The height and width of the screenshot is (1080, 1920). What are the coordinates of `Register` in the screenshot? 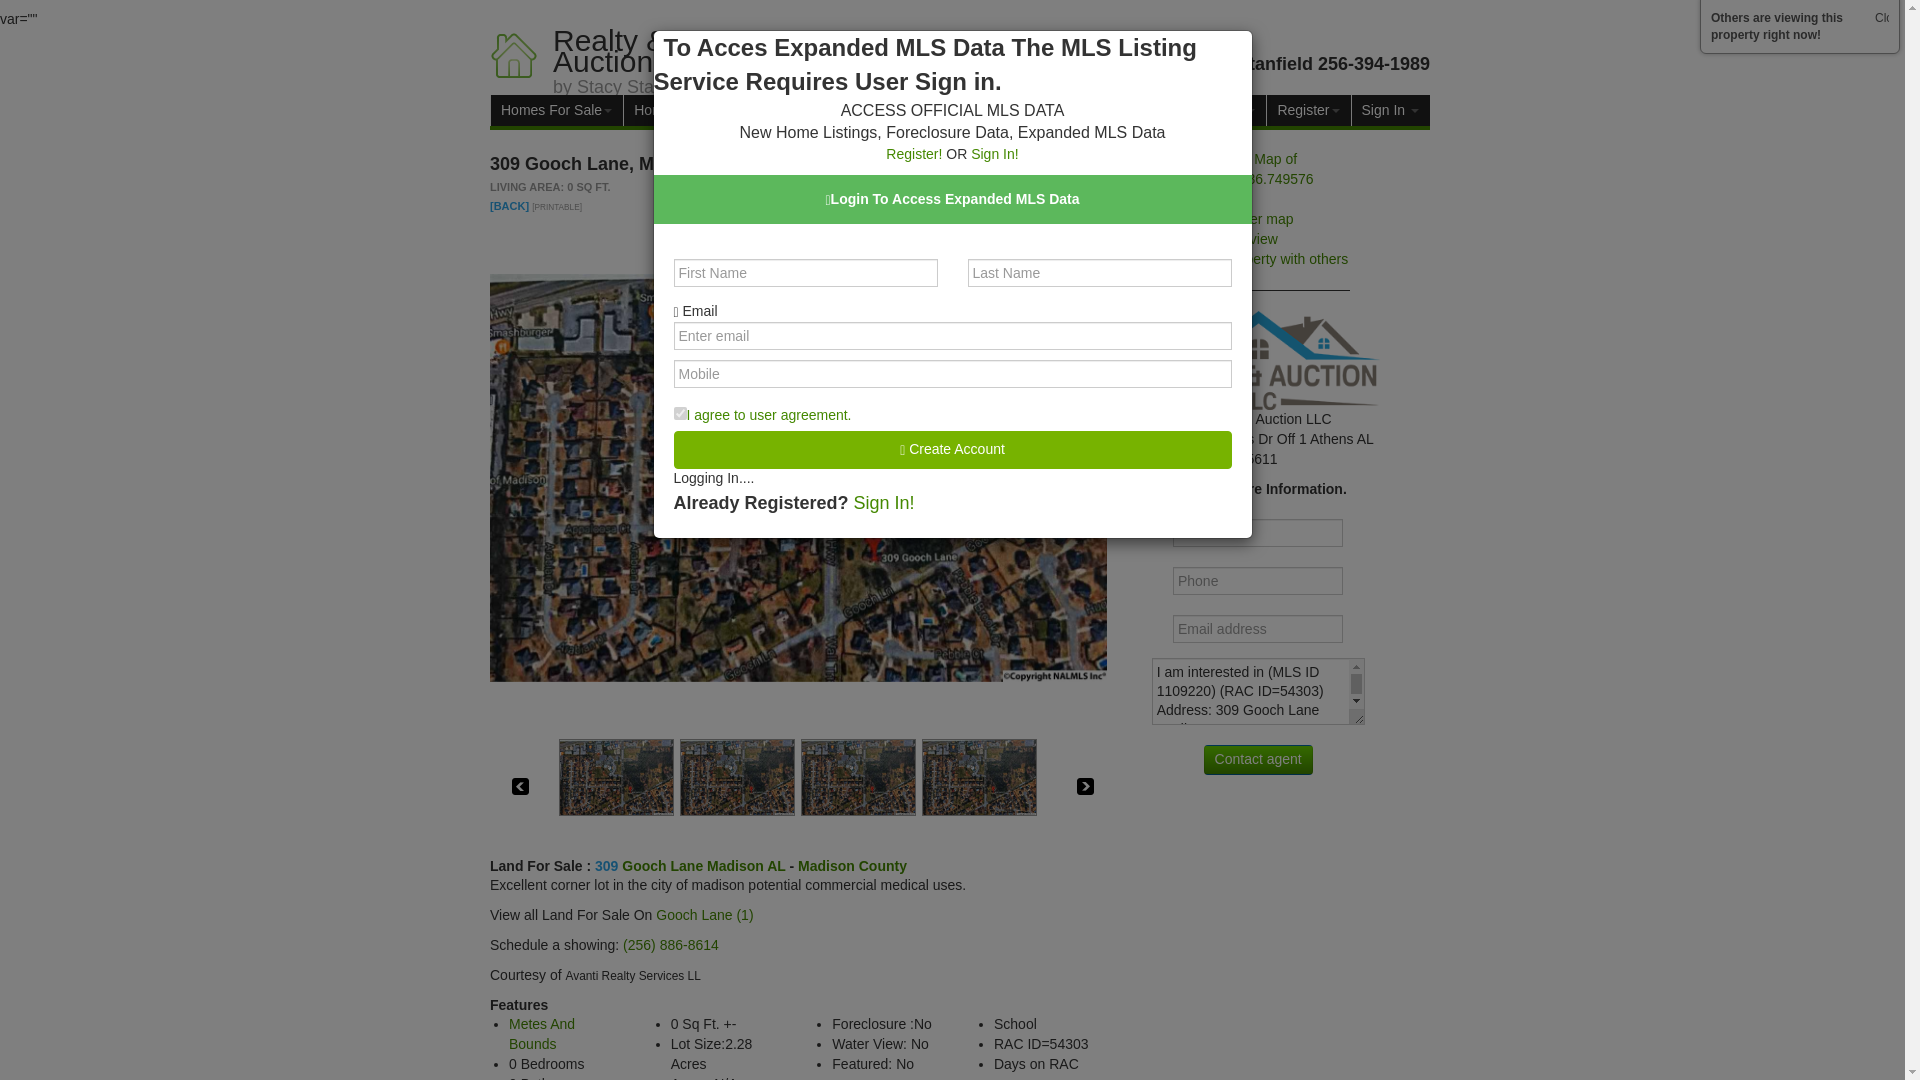 It's located at (1307, 110).